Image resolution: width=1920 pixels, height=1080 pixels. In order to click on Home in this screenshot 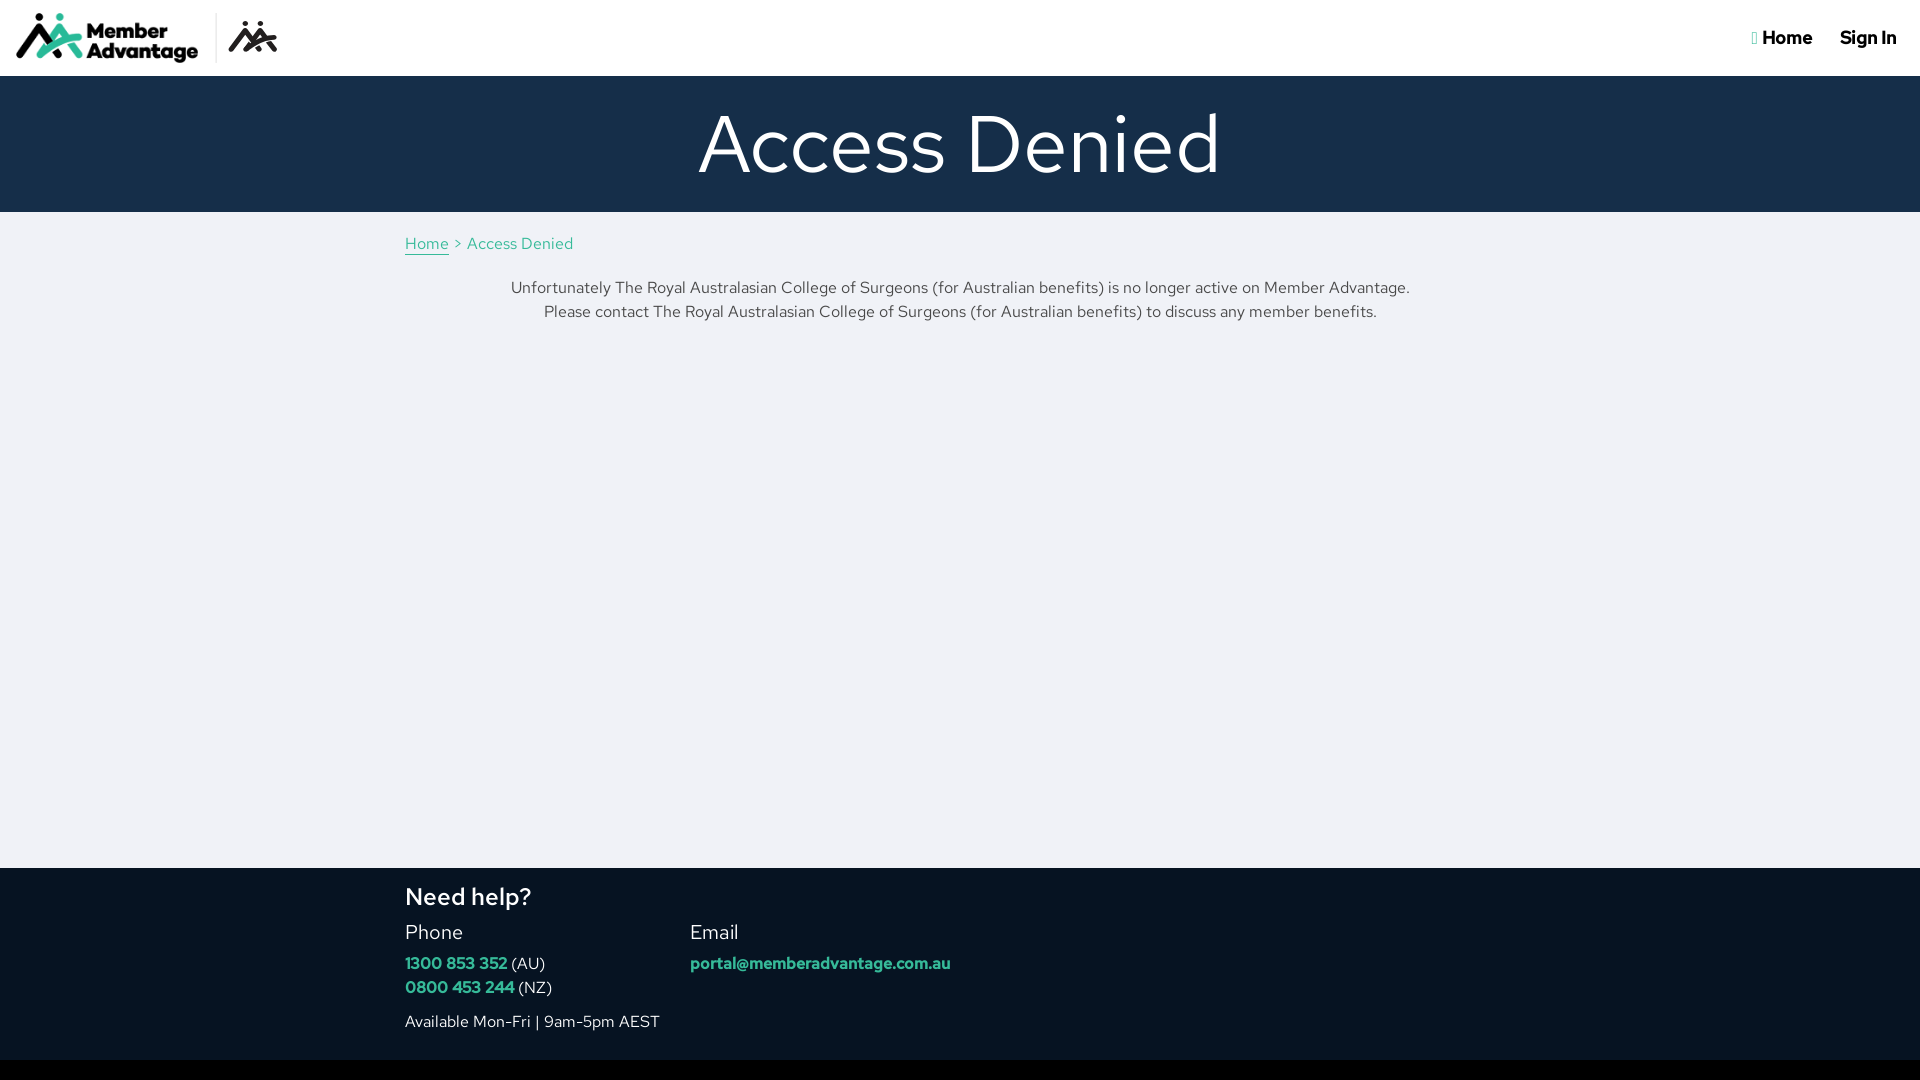, I will do `click(427, 244)`.